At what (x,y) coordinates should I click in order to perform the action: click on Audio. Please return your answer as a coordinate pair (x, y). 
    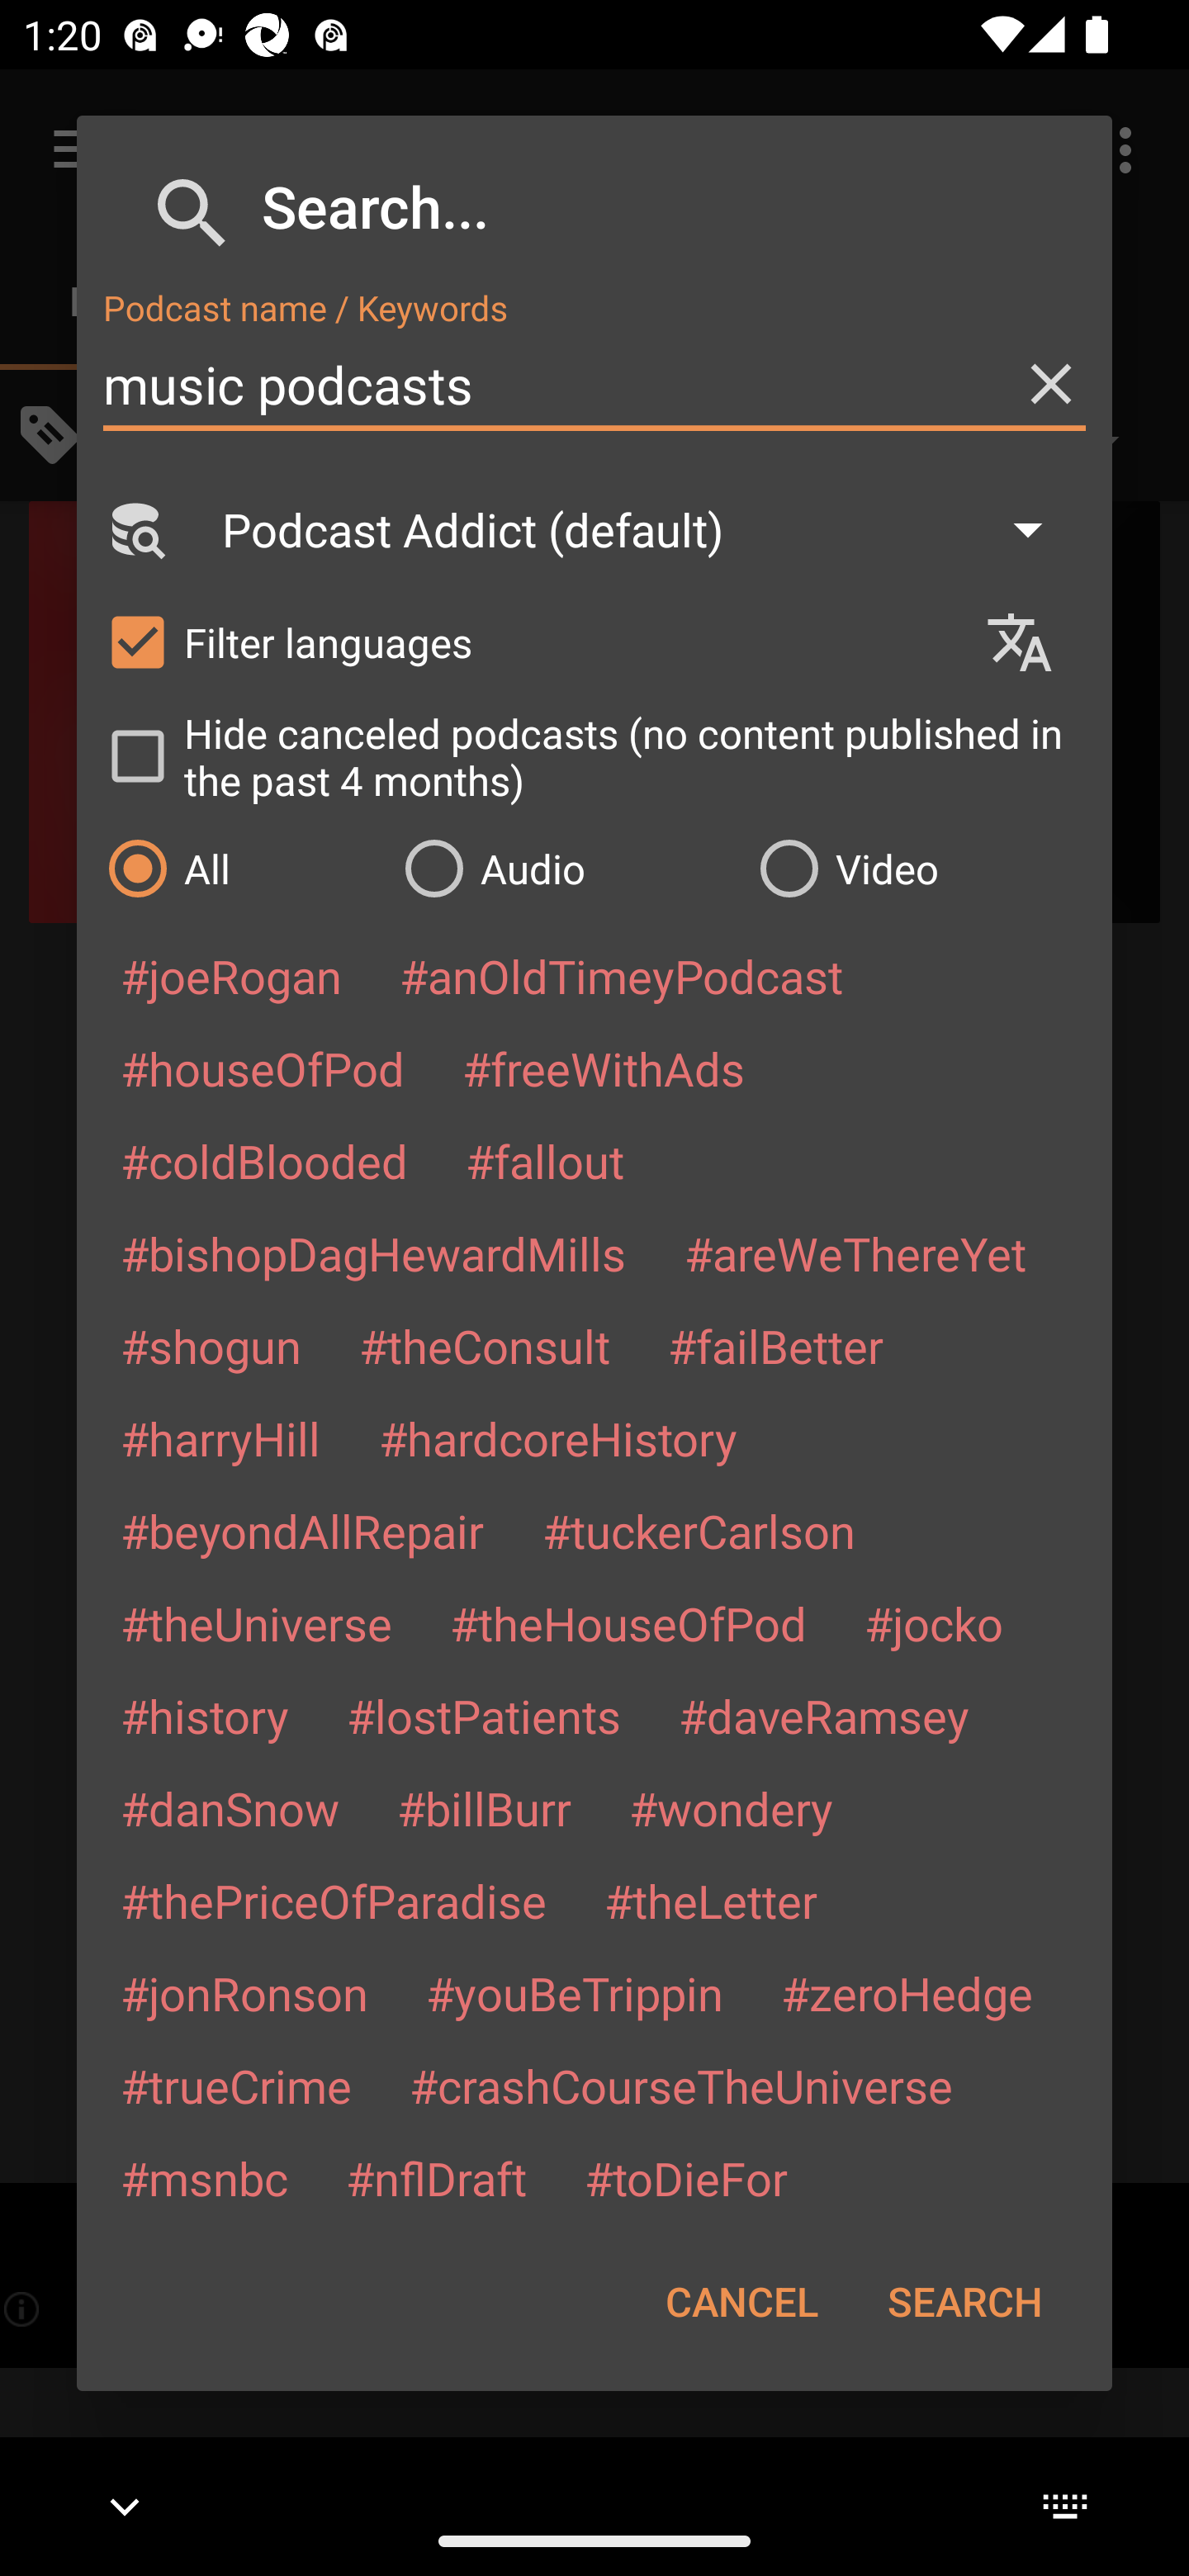
    Looking at the image, I should click on (565, 868).